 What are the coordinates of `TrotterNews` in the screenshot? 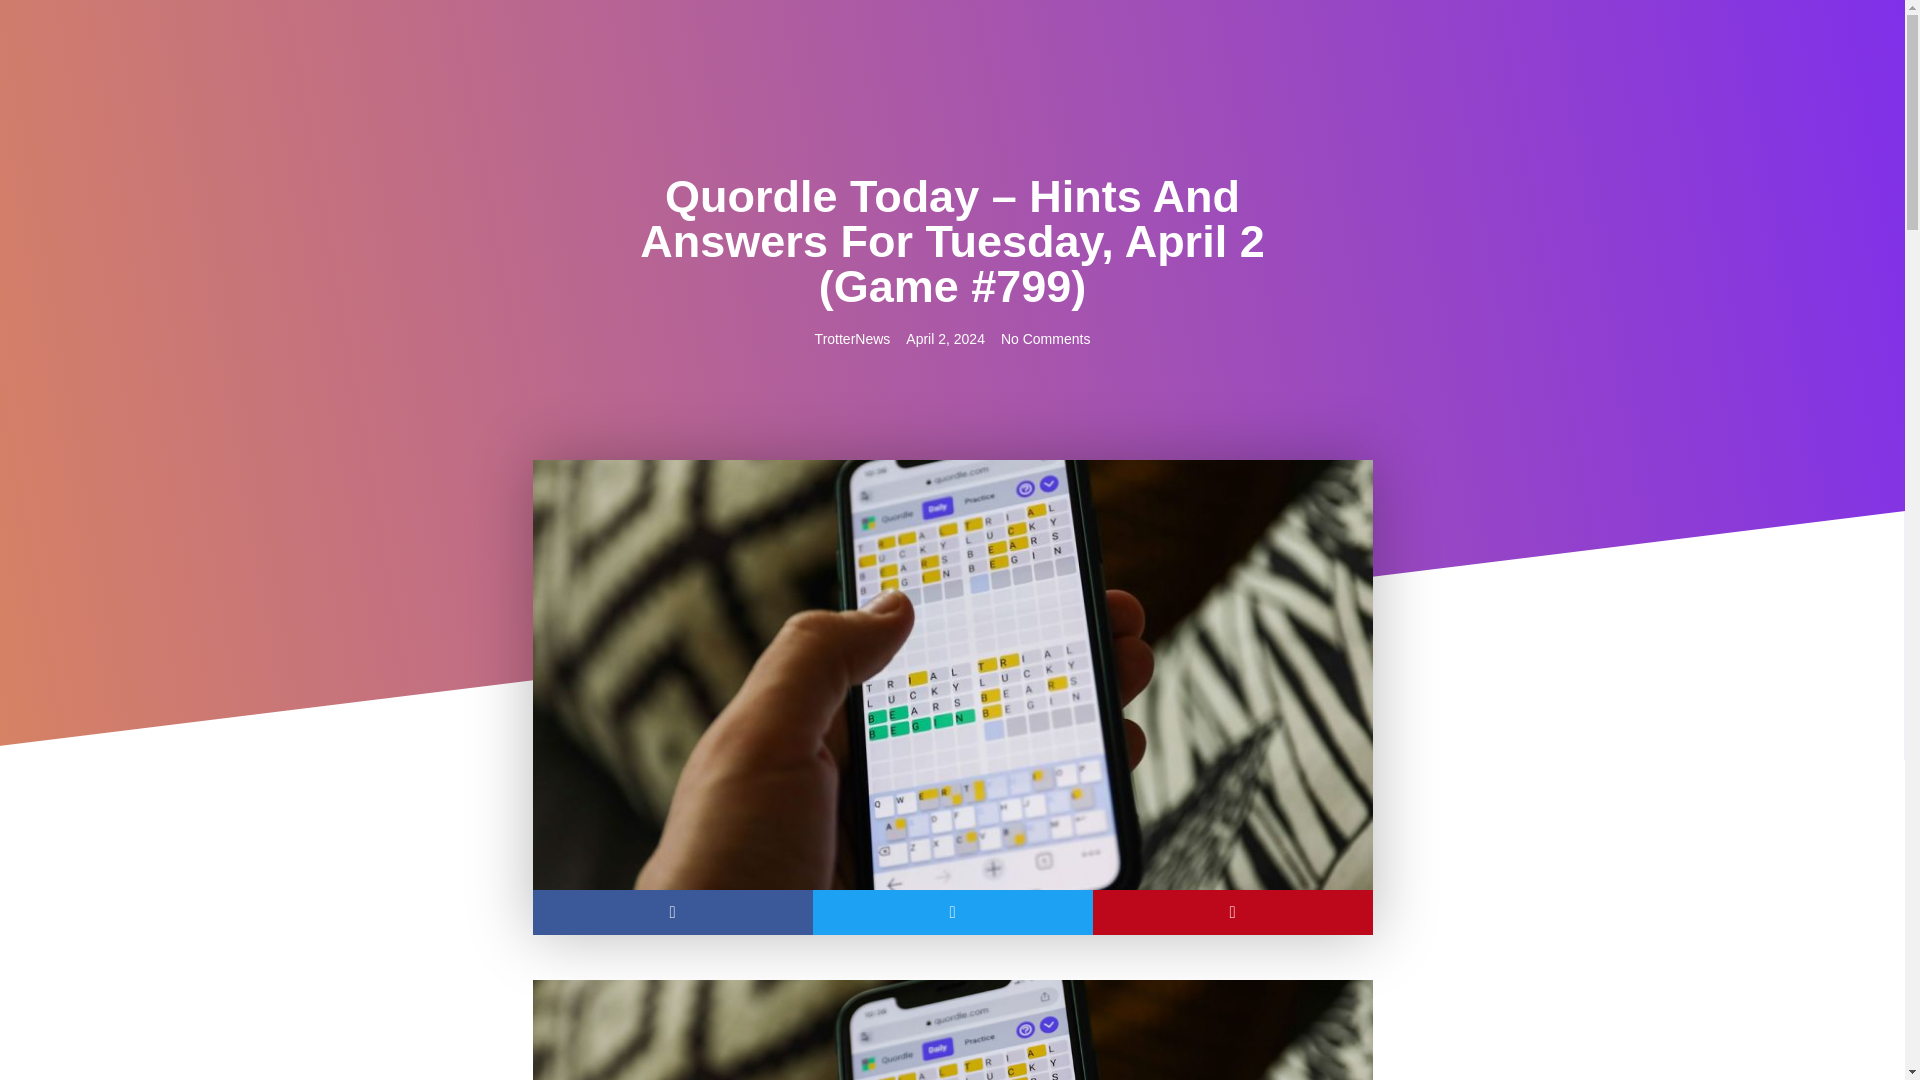 It's located at (852, 339).